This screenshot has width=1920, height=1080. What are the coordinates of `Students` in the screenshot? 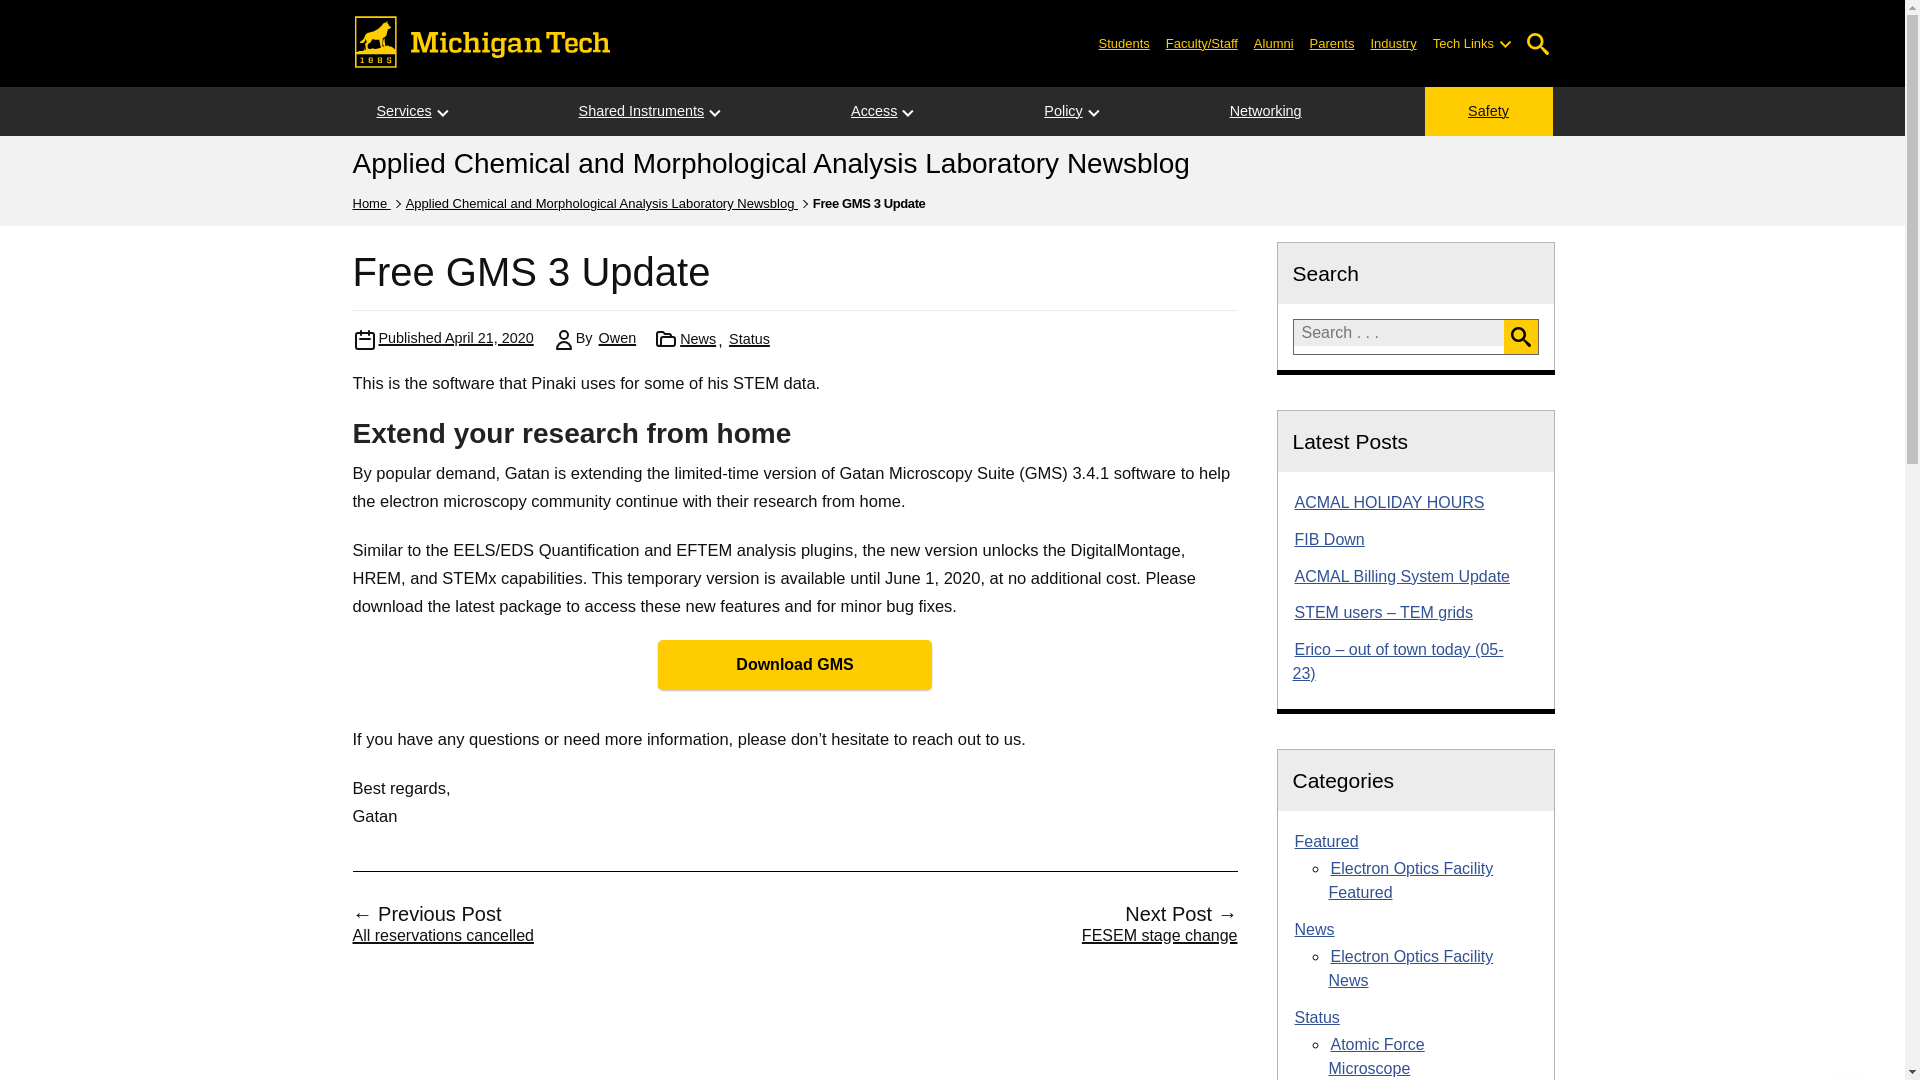 It's located at (1124, 42).